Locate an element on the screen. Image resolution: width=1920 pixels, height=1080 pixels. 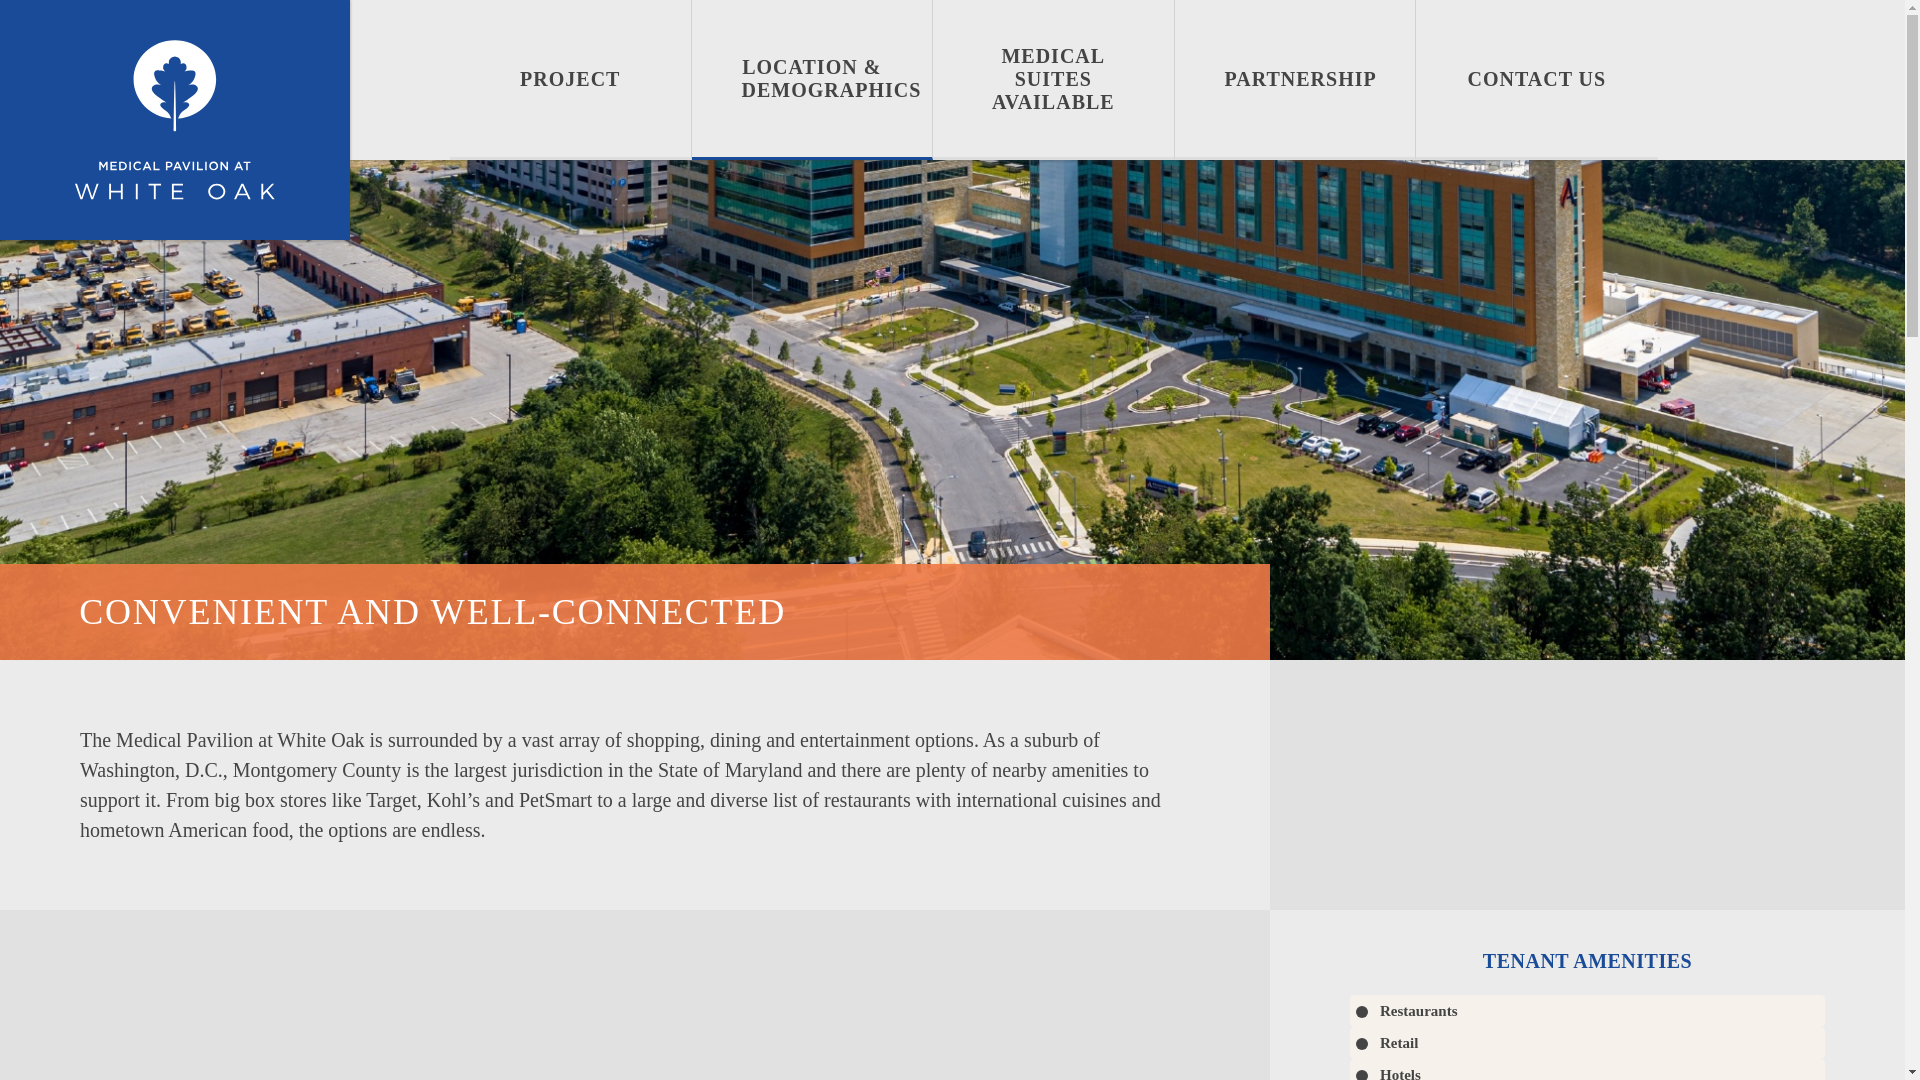
Retail is located at coordinates (1587, 1043).